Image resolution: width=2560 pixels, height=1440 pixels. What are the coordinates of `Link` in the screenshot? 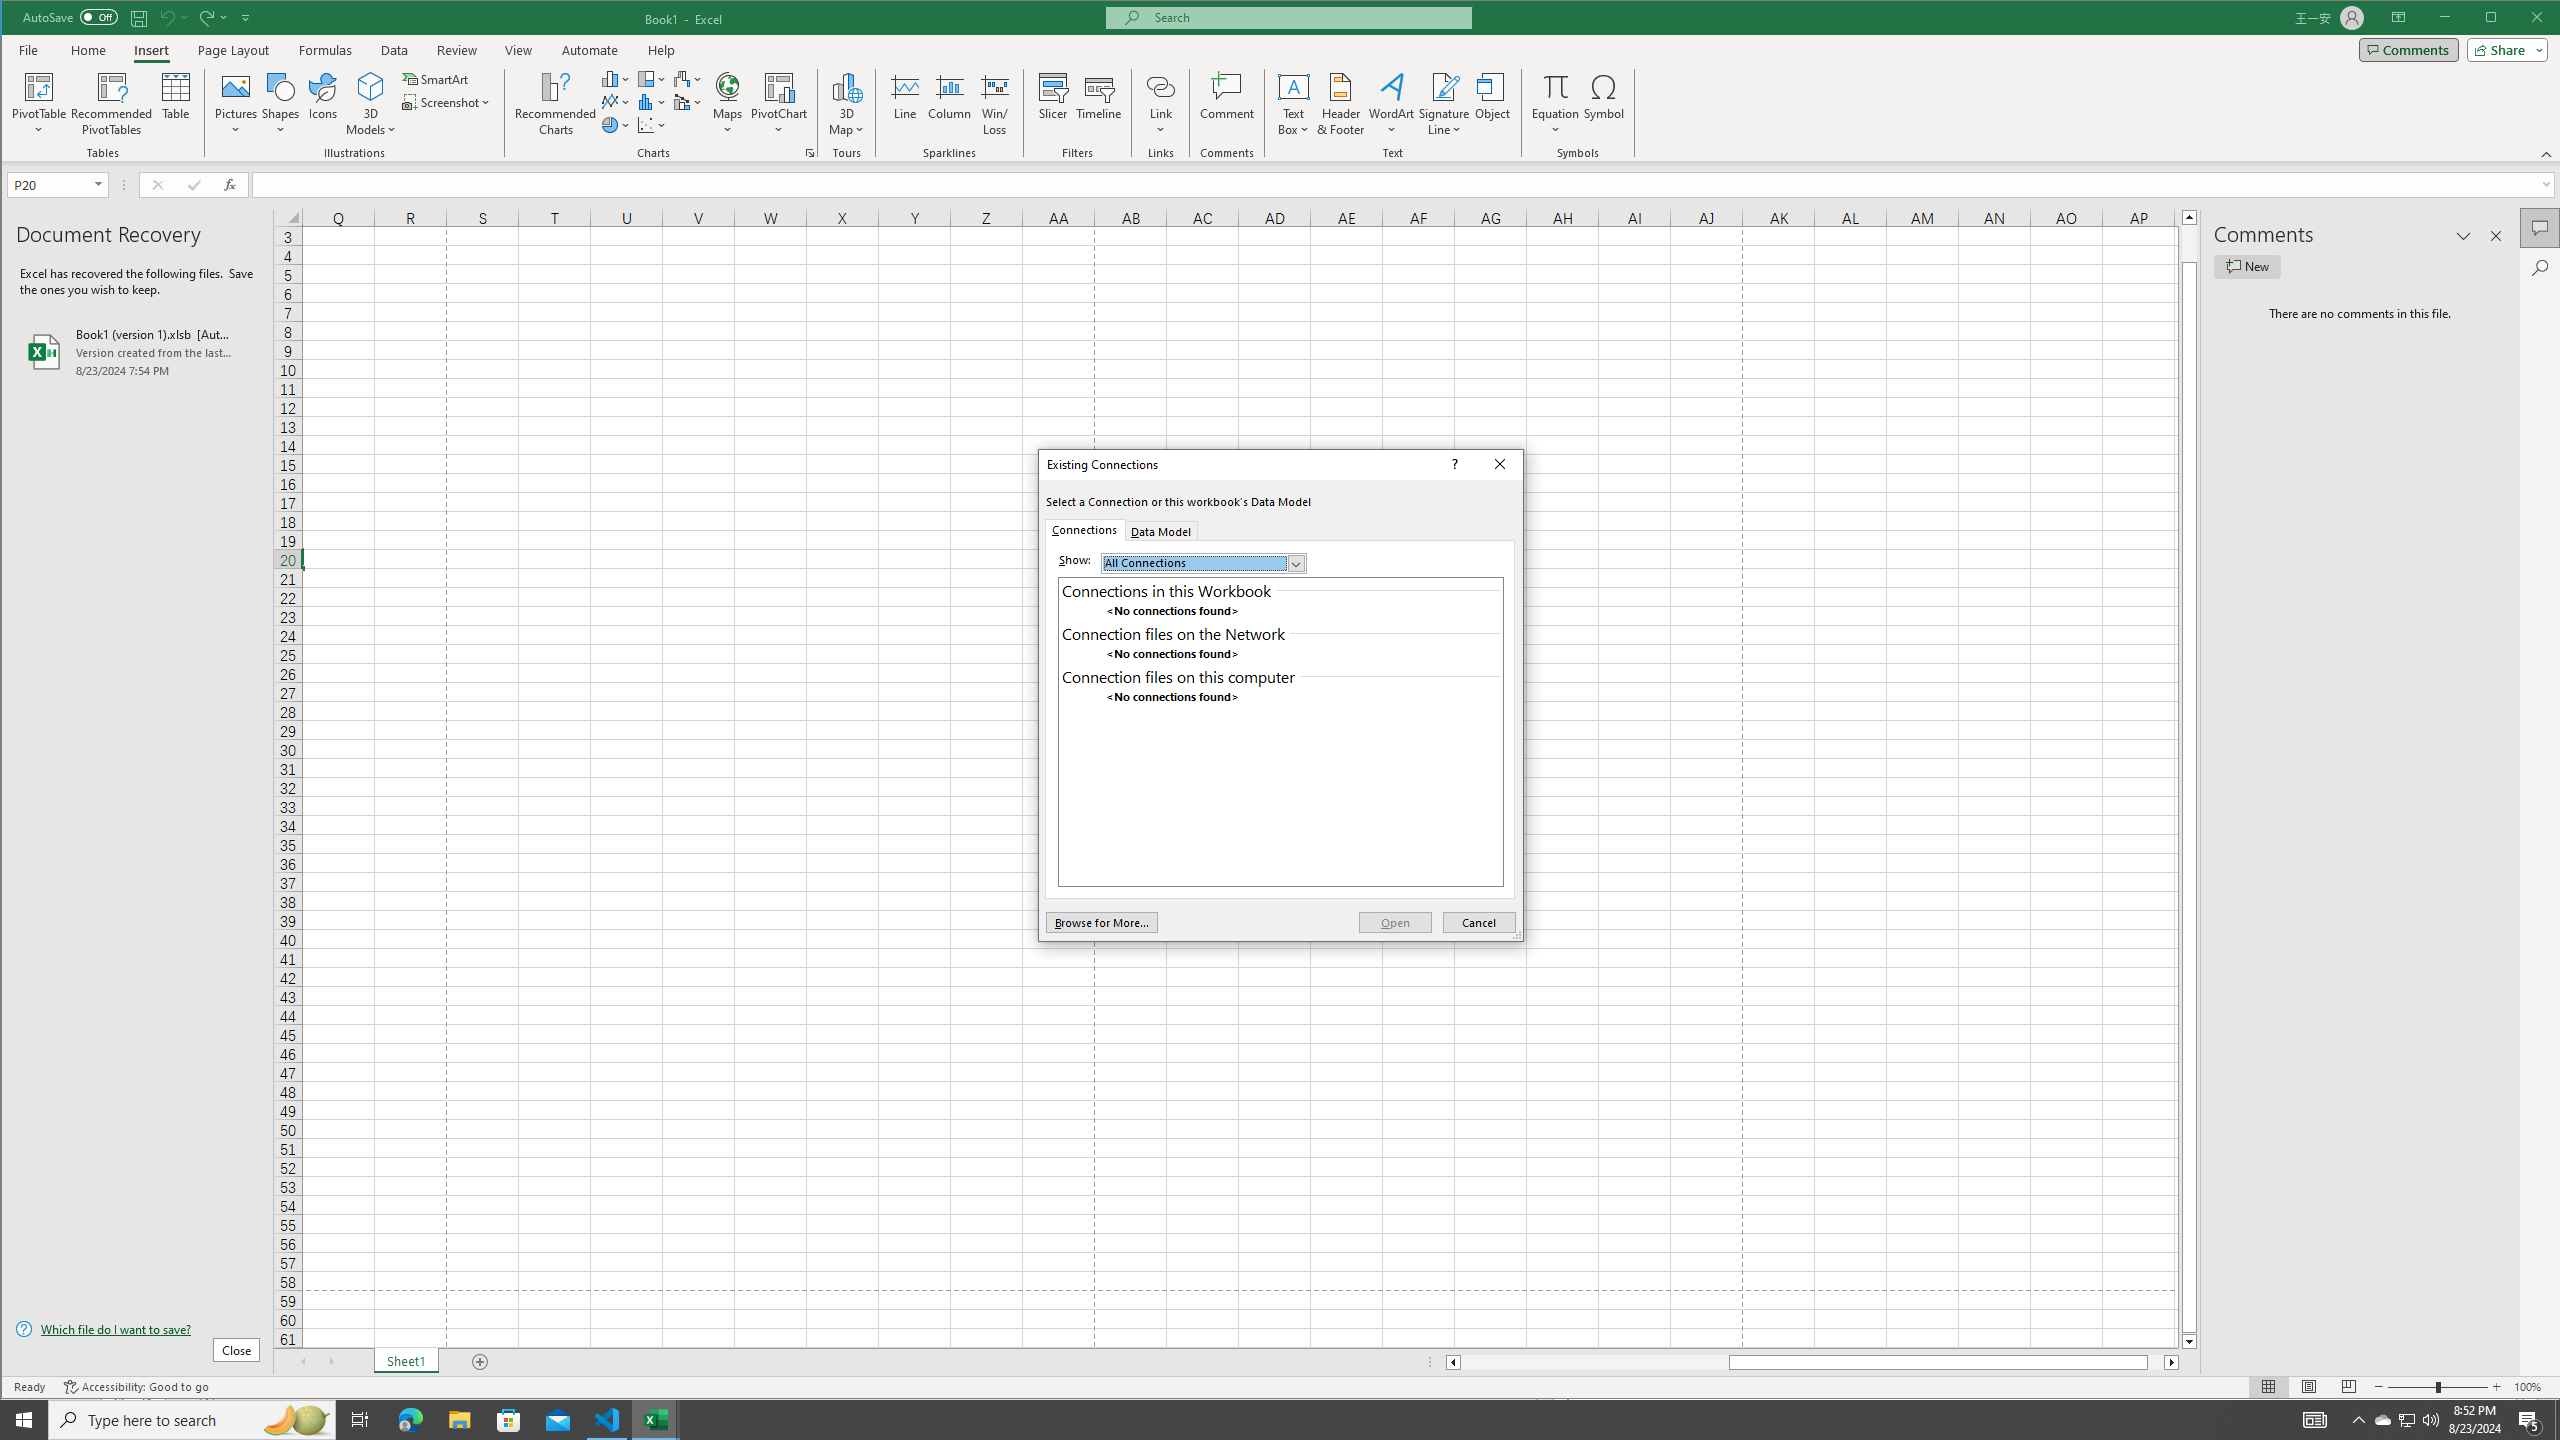 It's located at (1160, 86).